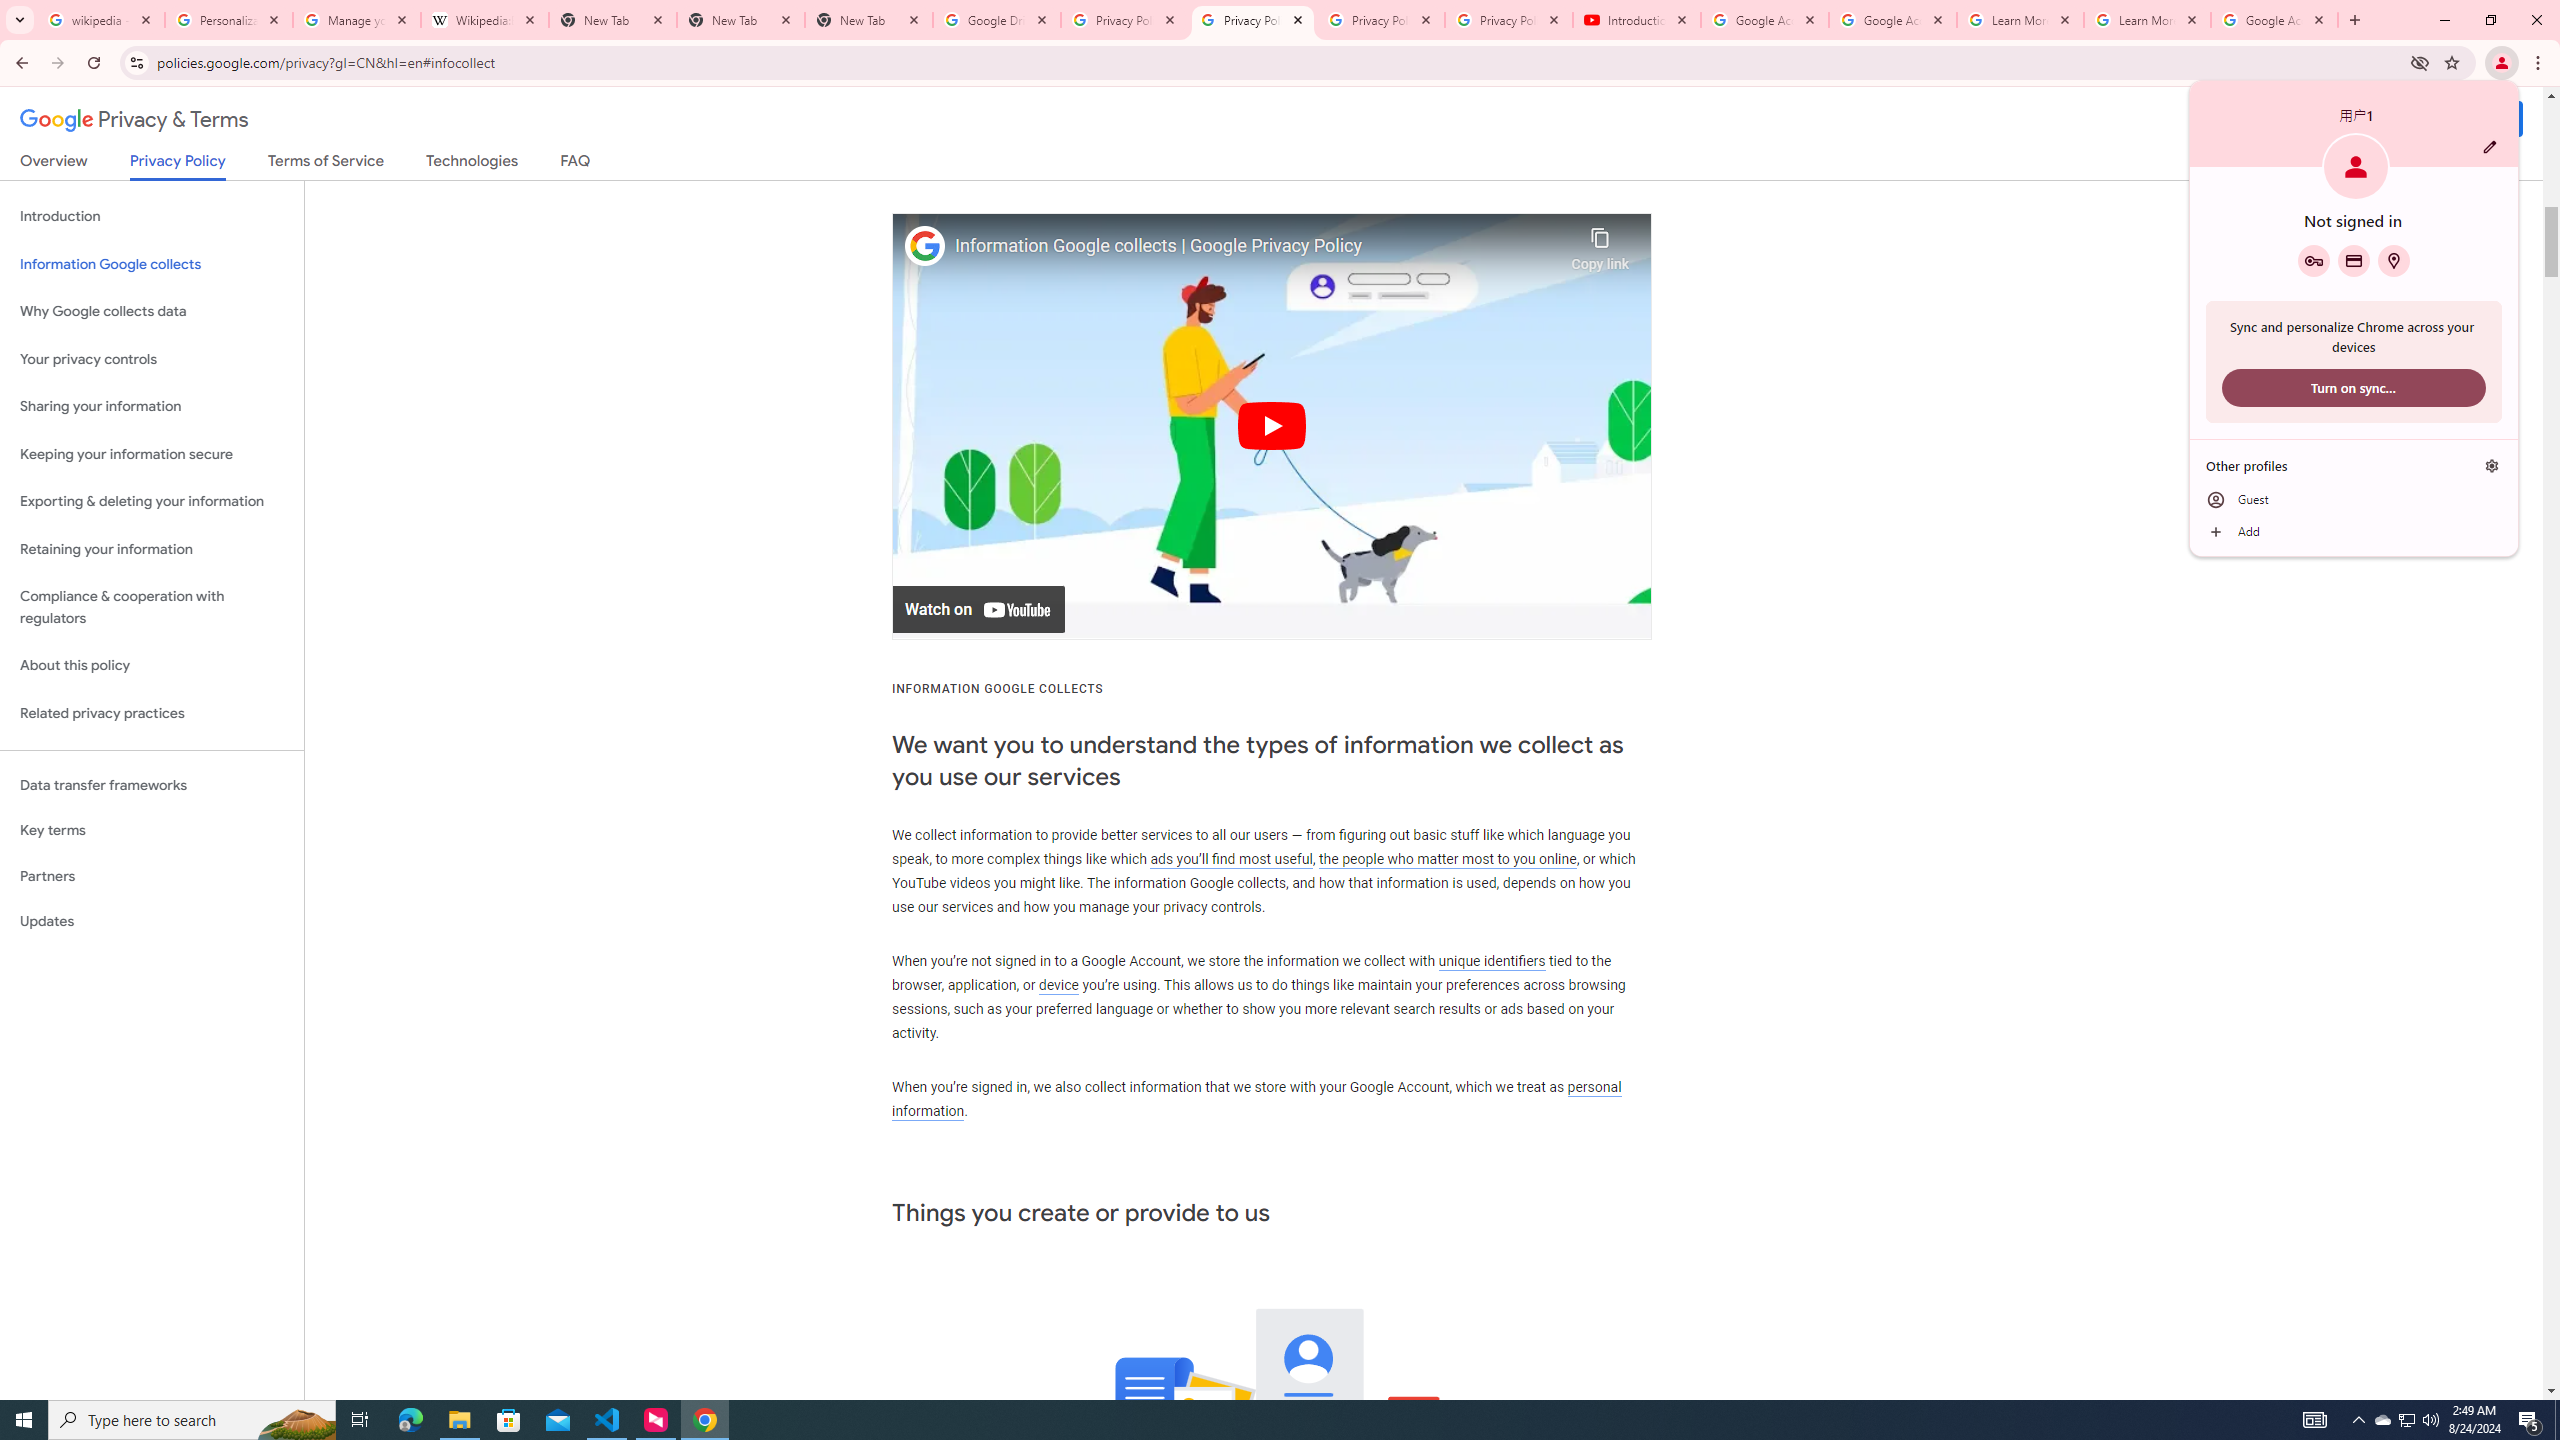  What do you see at coordinates (509, 1420) in the screenshot?
I see `Microsoft Store` at bounding box center [509, 1420].